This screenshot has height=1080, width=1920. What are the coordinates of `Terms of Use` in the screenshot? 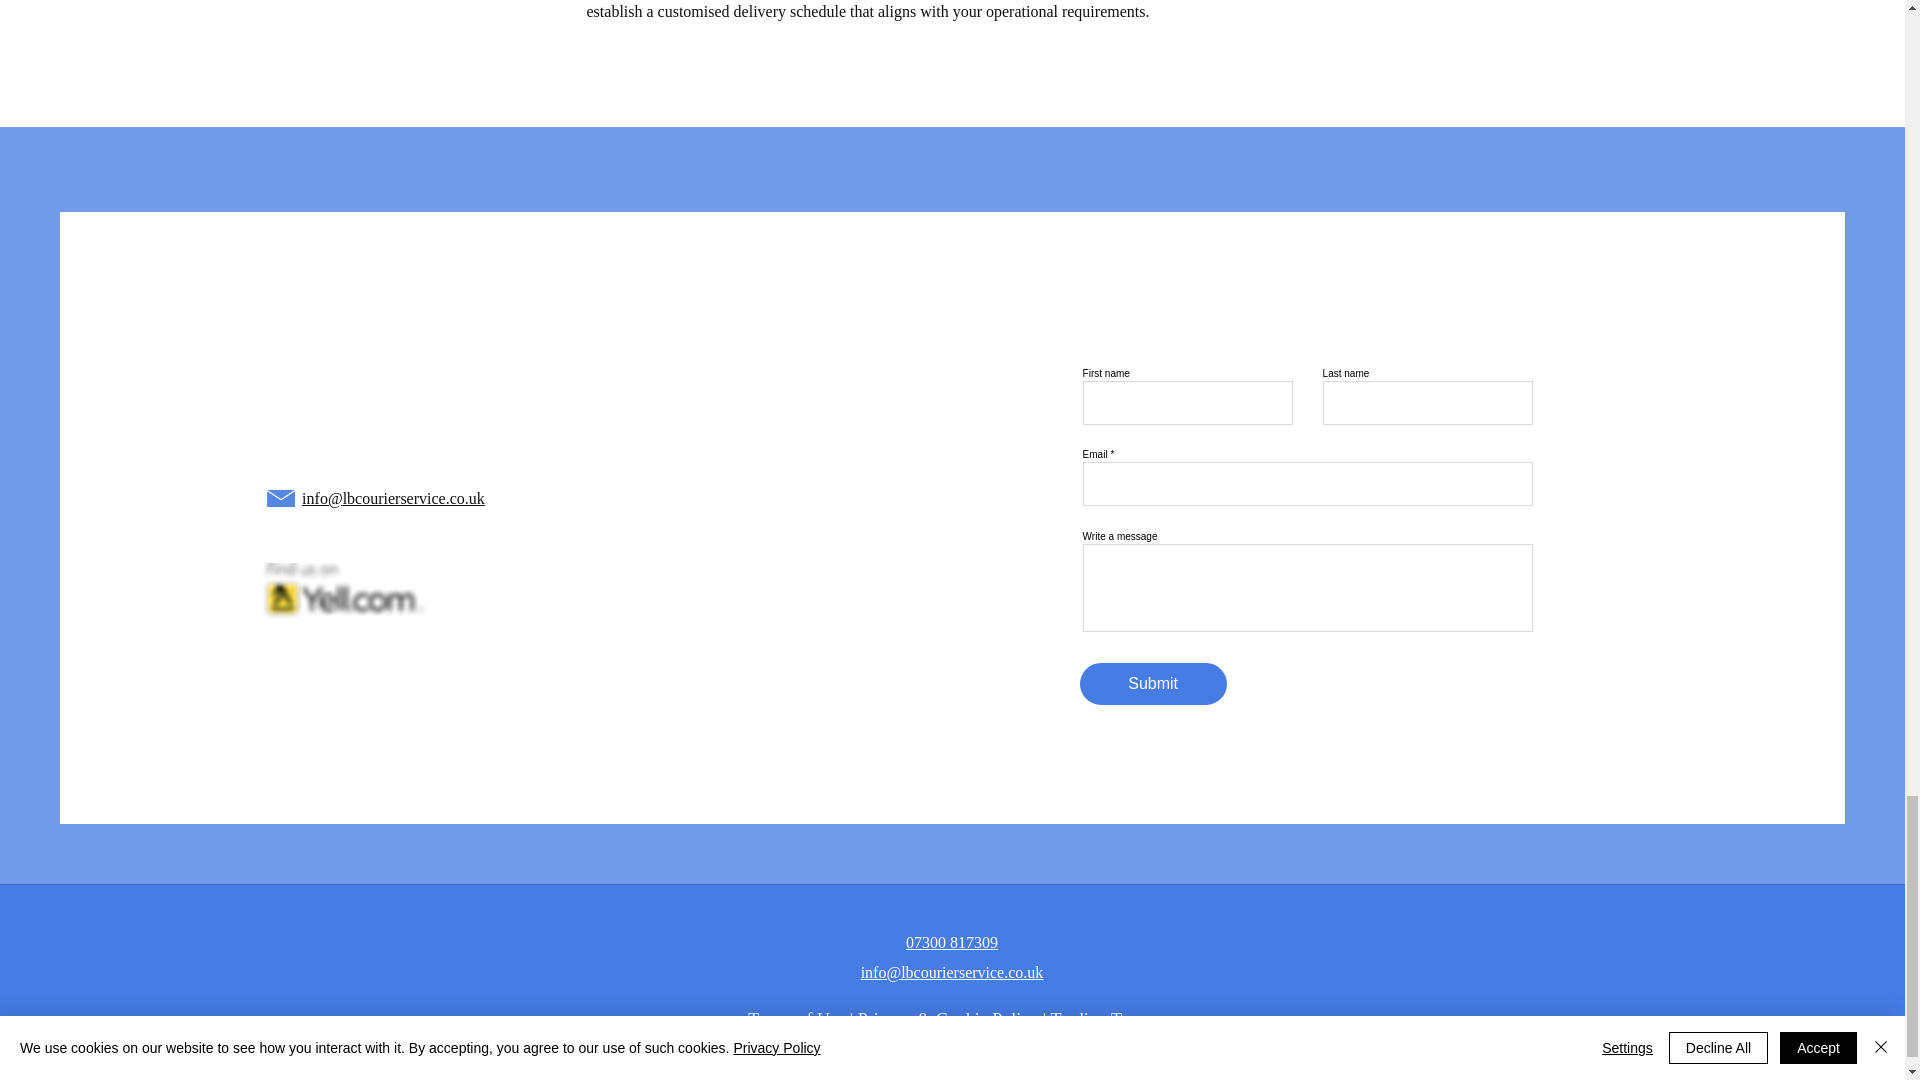 It's located at (796, 1020).